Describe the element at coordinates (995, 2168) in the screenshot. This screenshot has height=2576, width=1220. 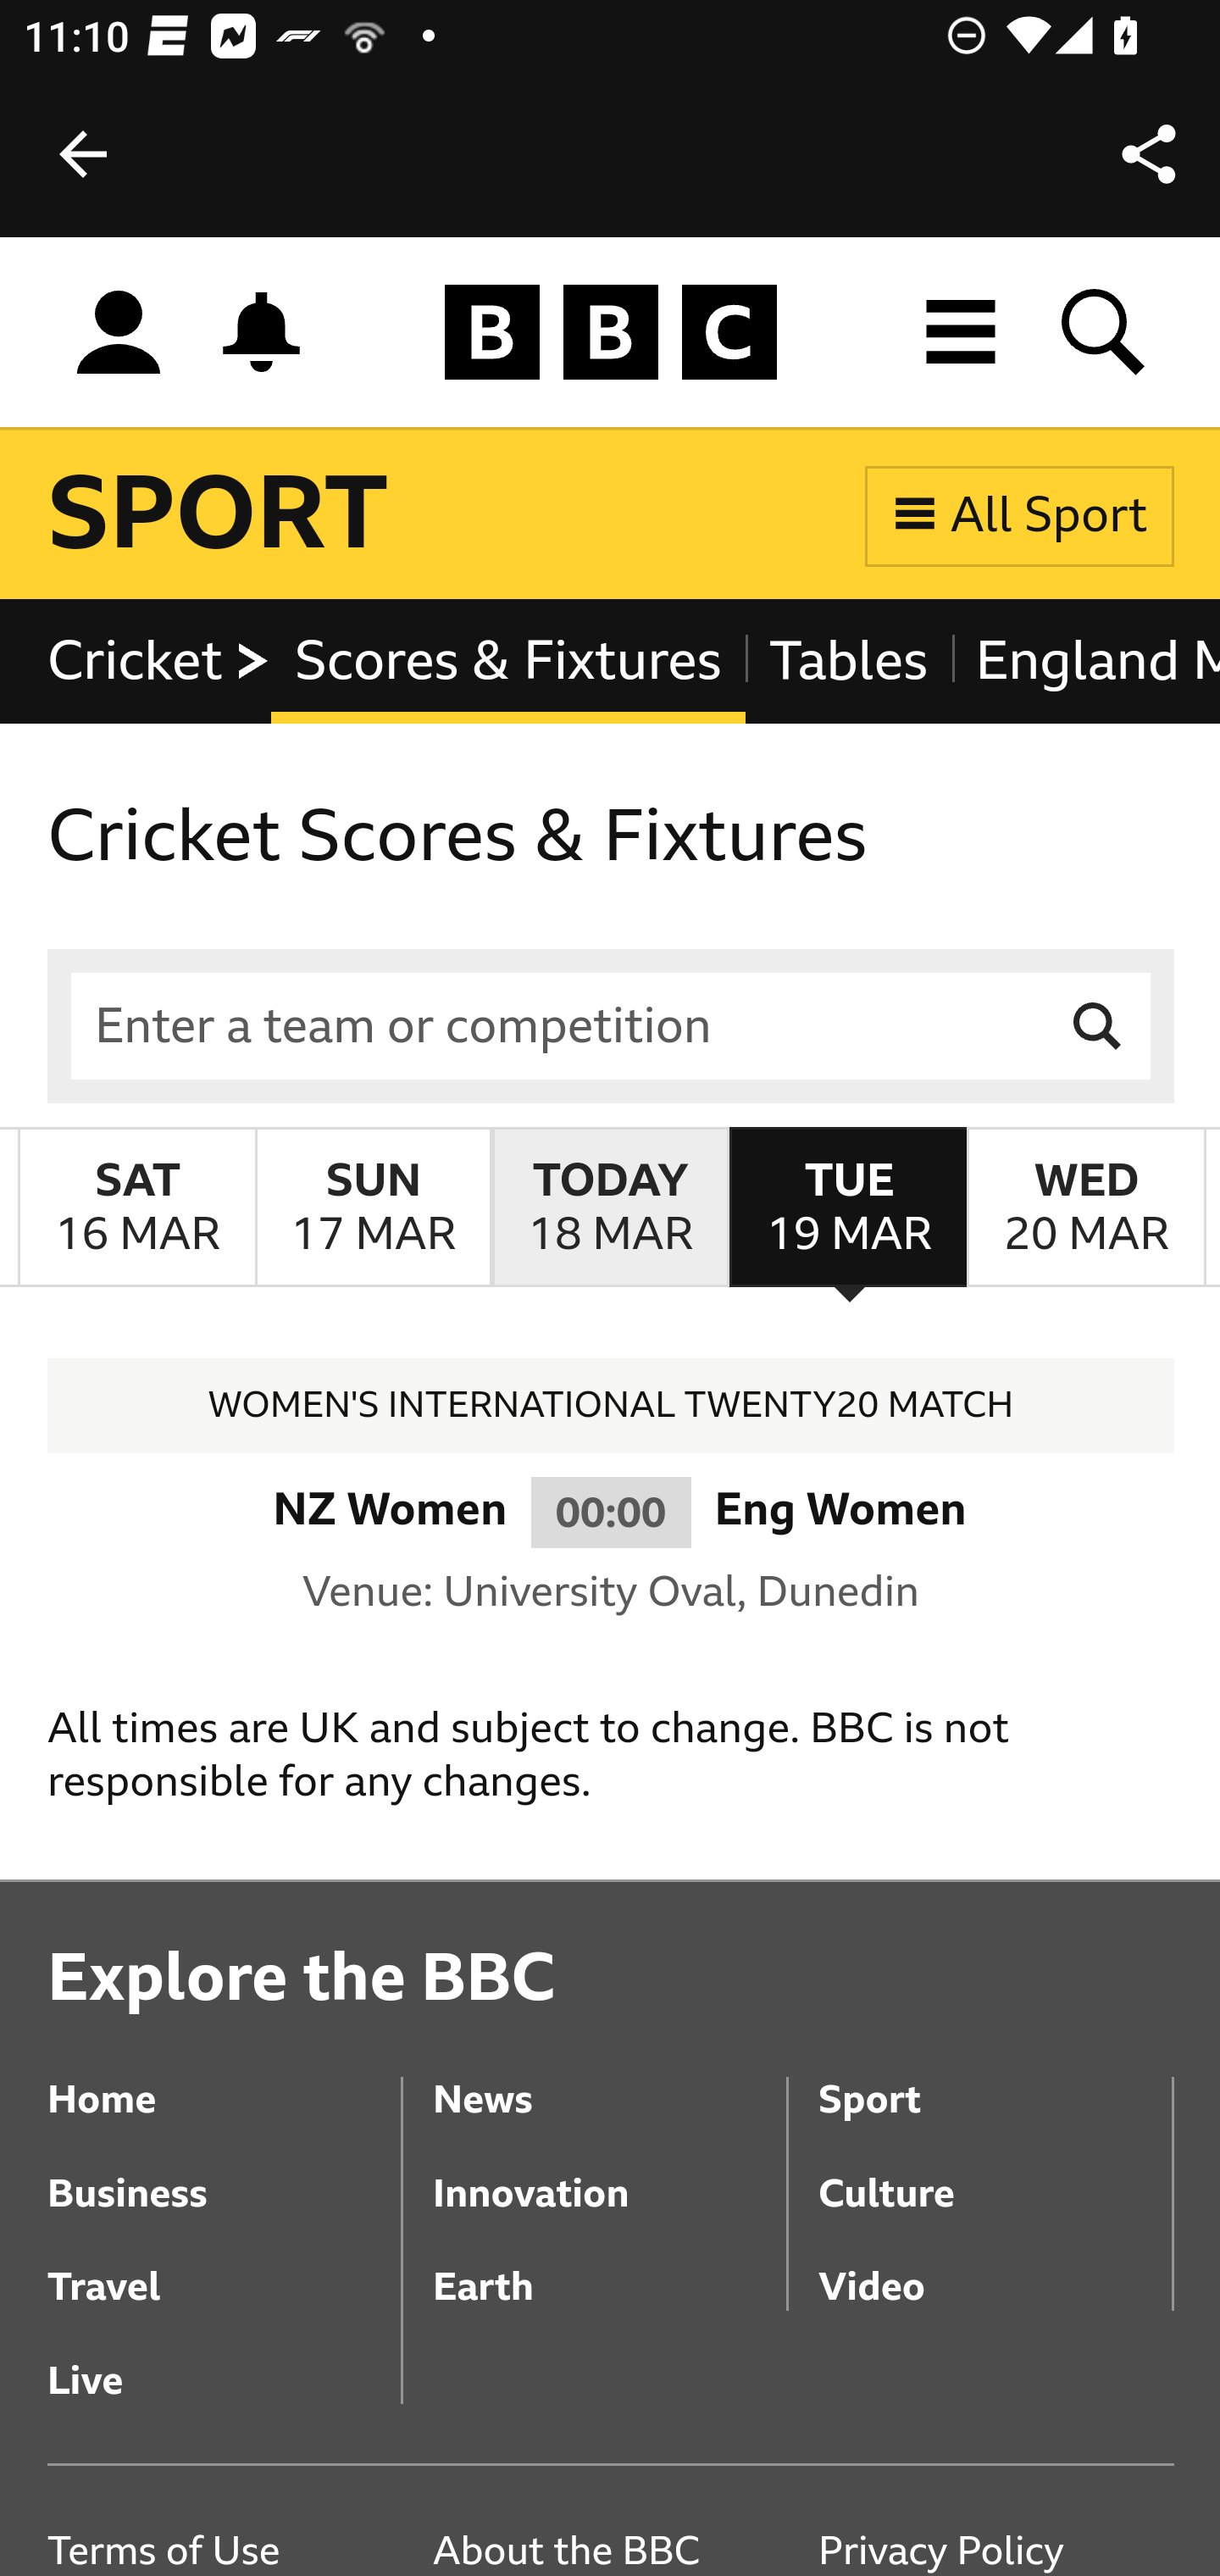
I see `Culture` at that location.